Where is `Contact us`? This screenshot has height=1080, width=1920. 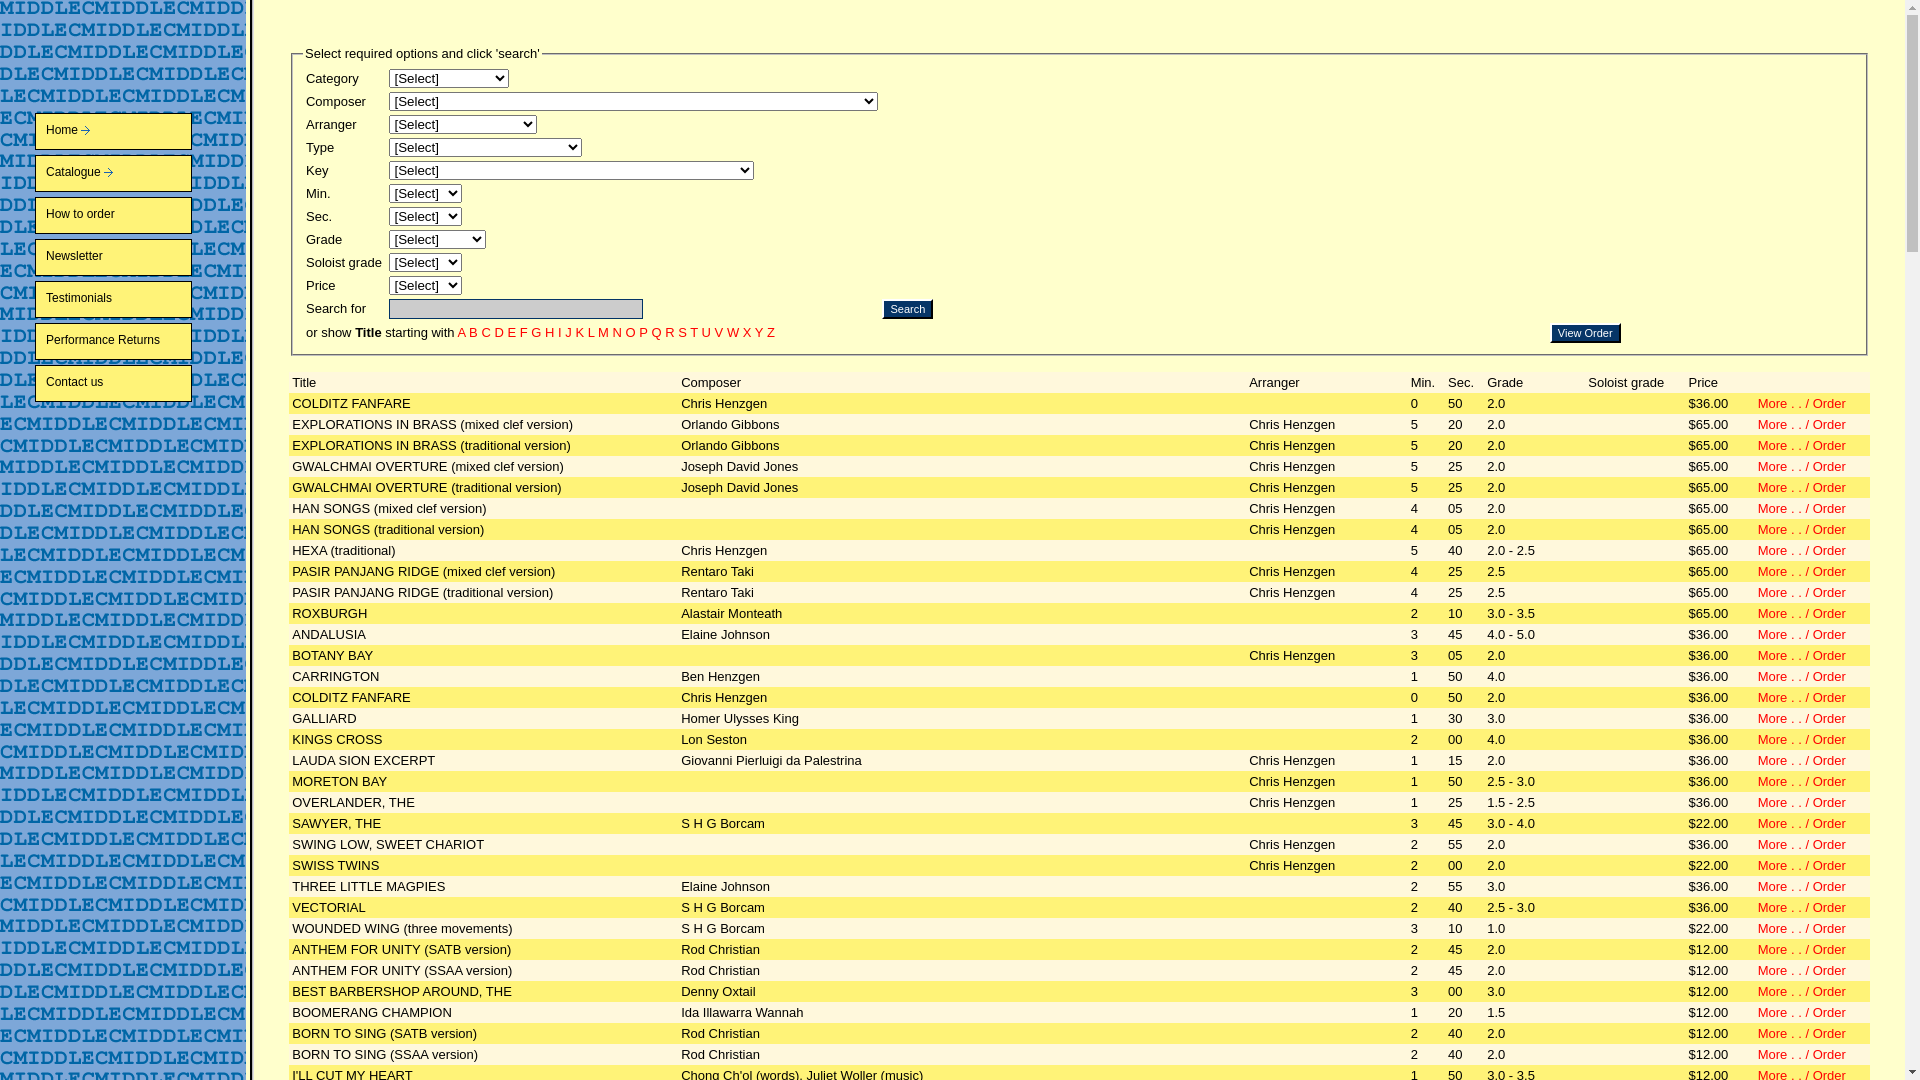
Contact us is located at coordinates (138, 384).